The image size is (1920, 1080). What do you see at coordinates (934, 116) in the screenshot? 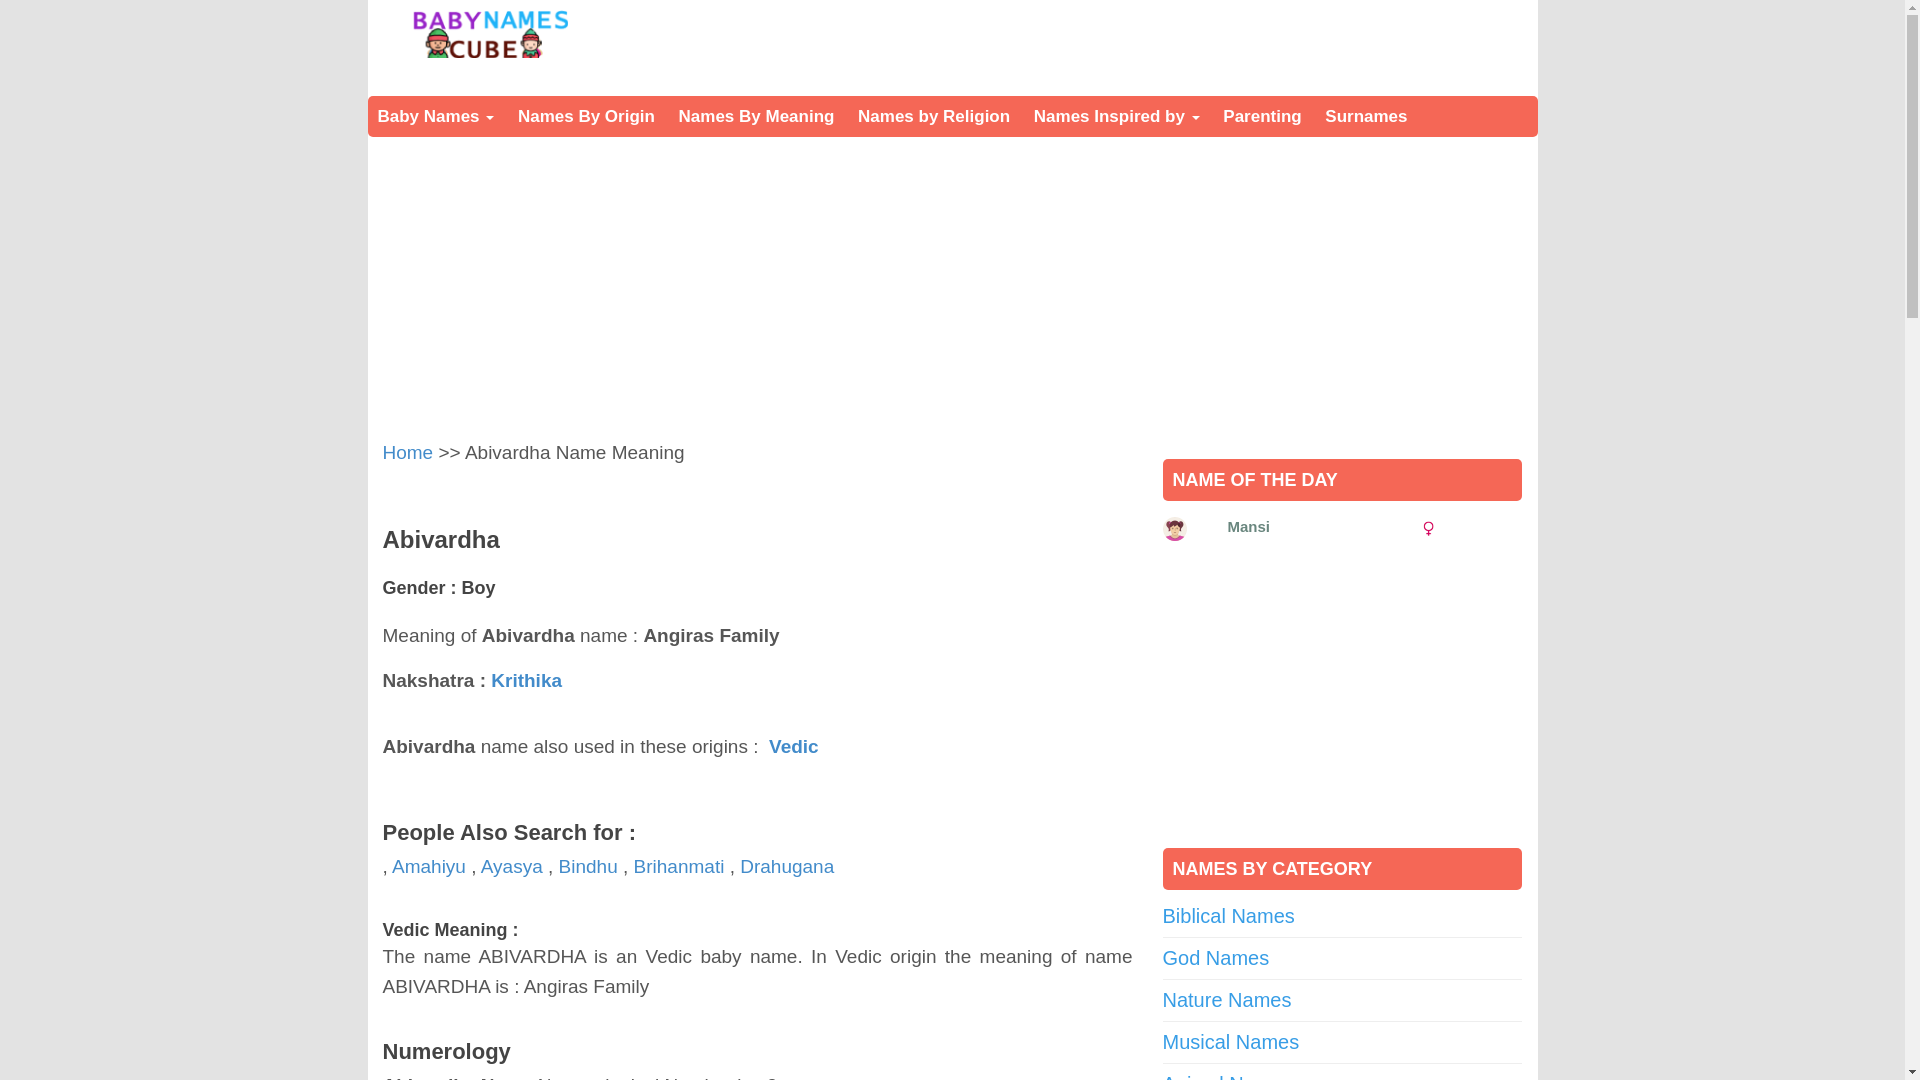
I see `Names by Religion` at bounding box center [934, 116].